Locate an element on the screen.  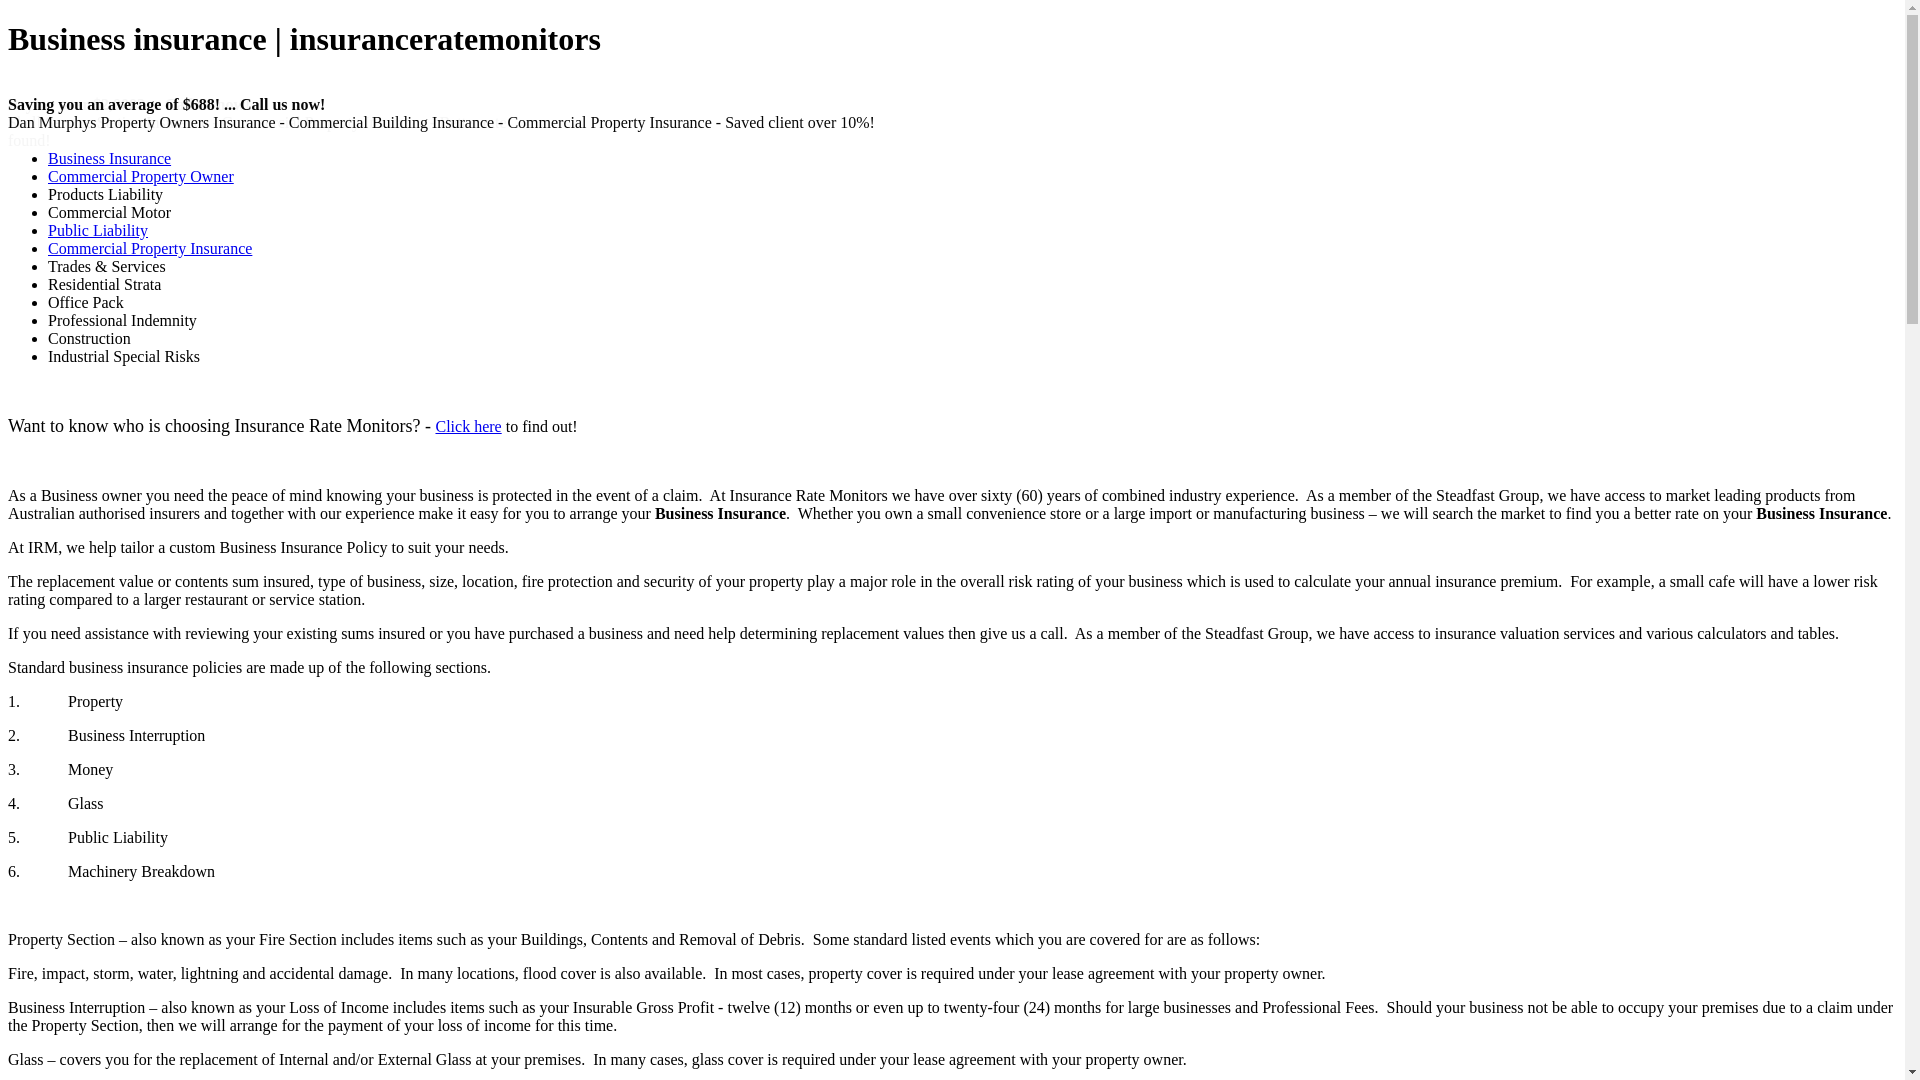
Click here is located at coordinates (468, 426).